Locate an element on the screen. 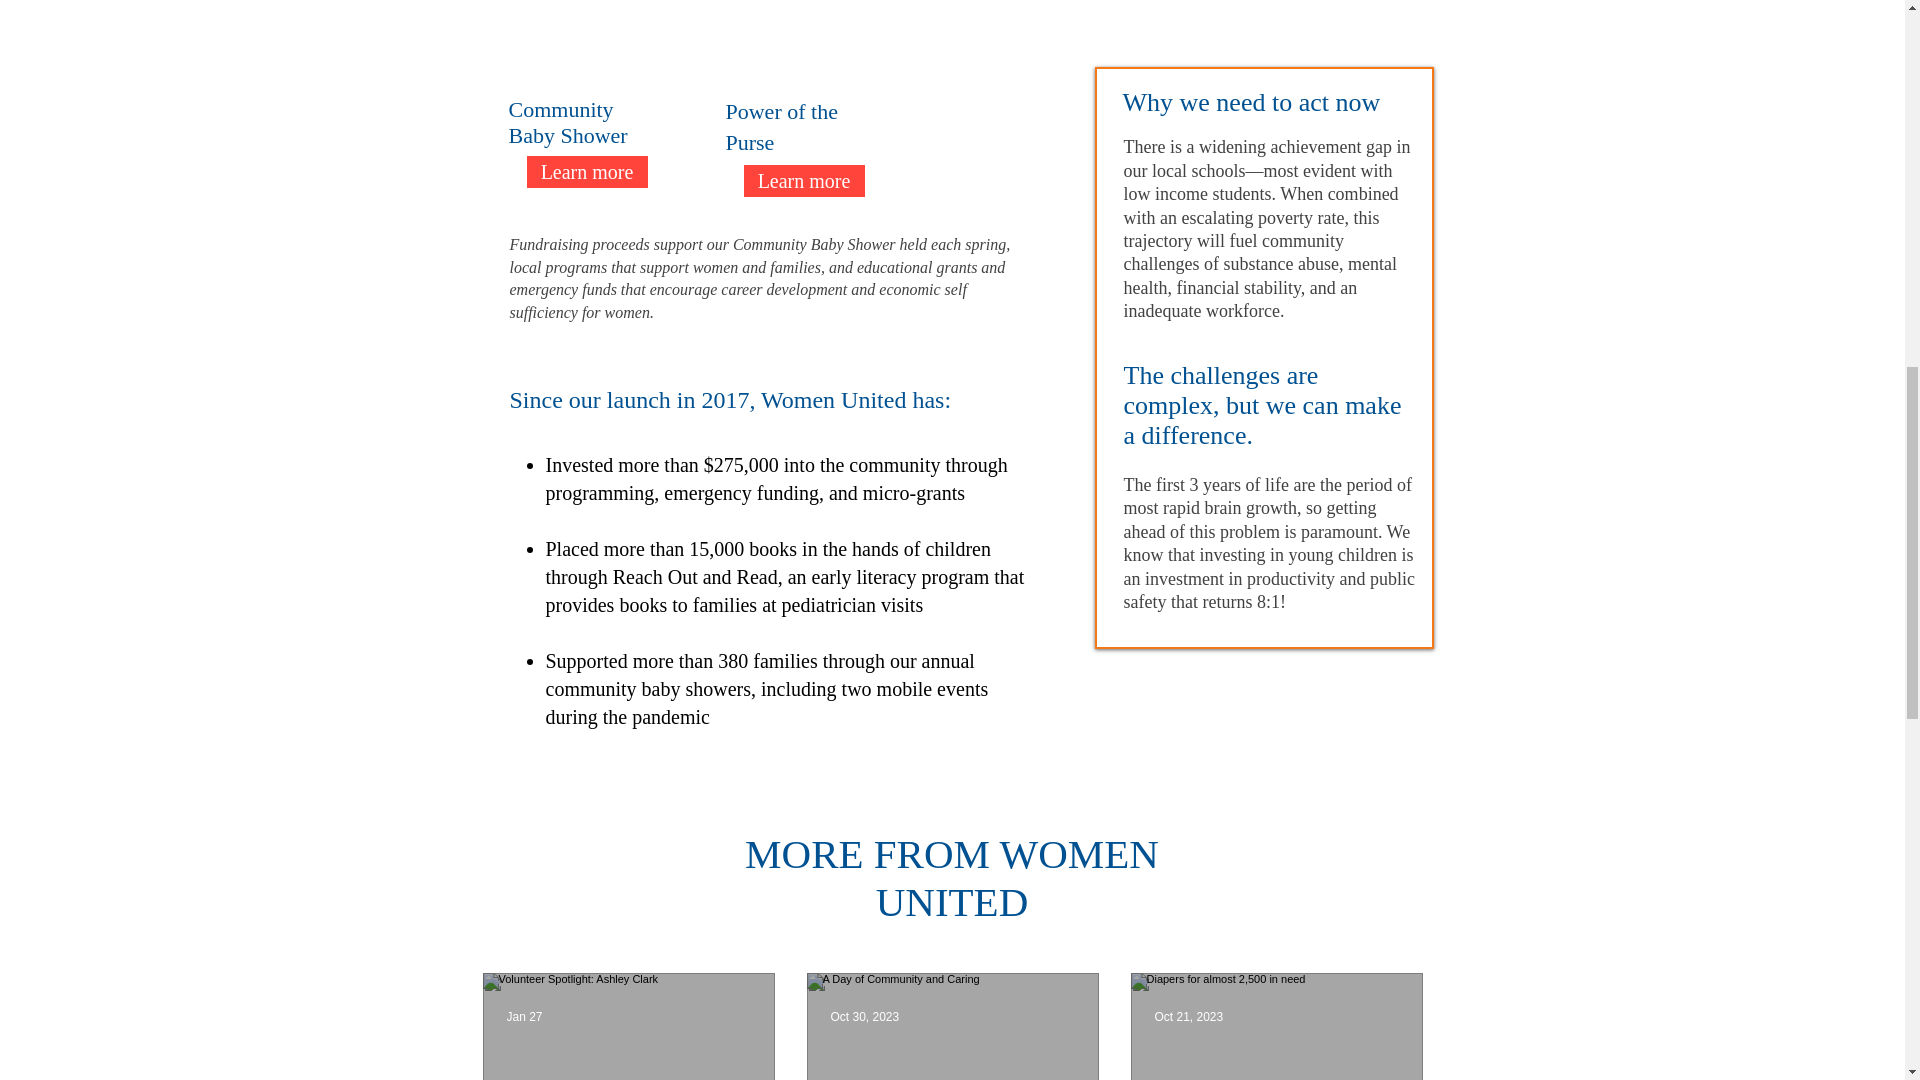 The width and height of the screenshot is (1920, 1080). Jan 27 is located at coordinates (524, 1016).